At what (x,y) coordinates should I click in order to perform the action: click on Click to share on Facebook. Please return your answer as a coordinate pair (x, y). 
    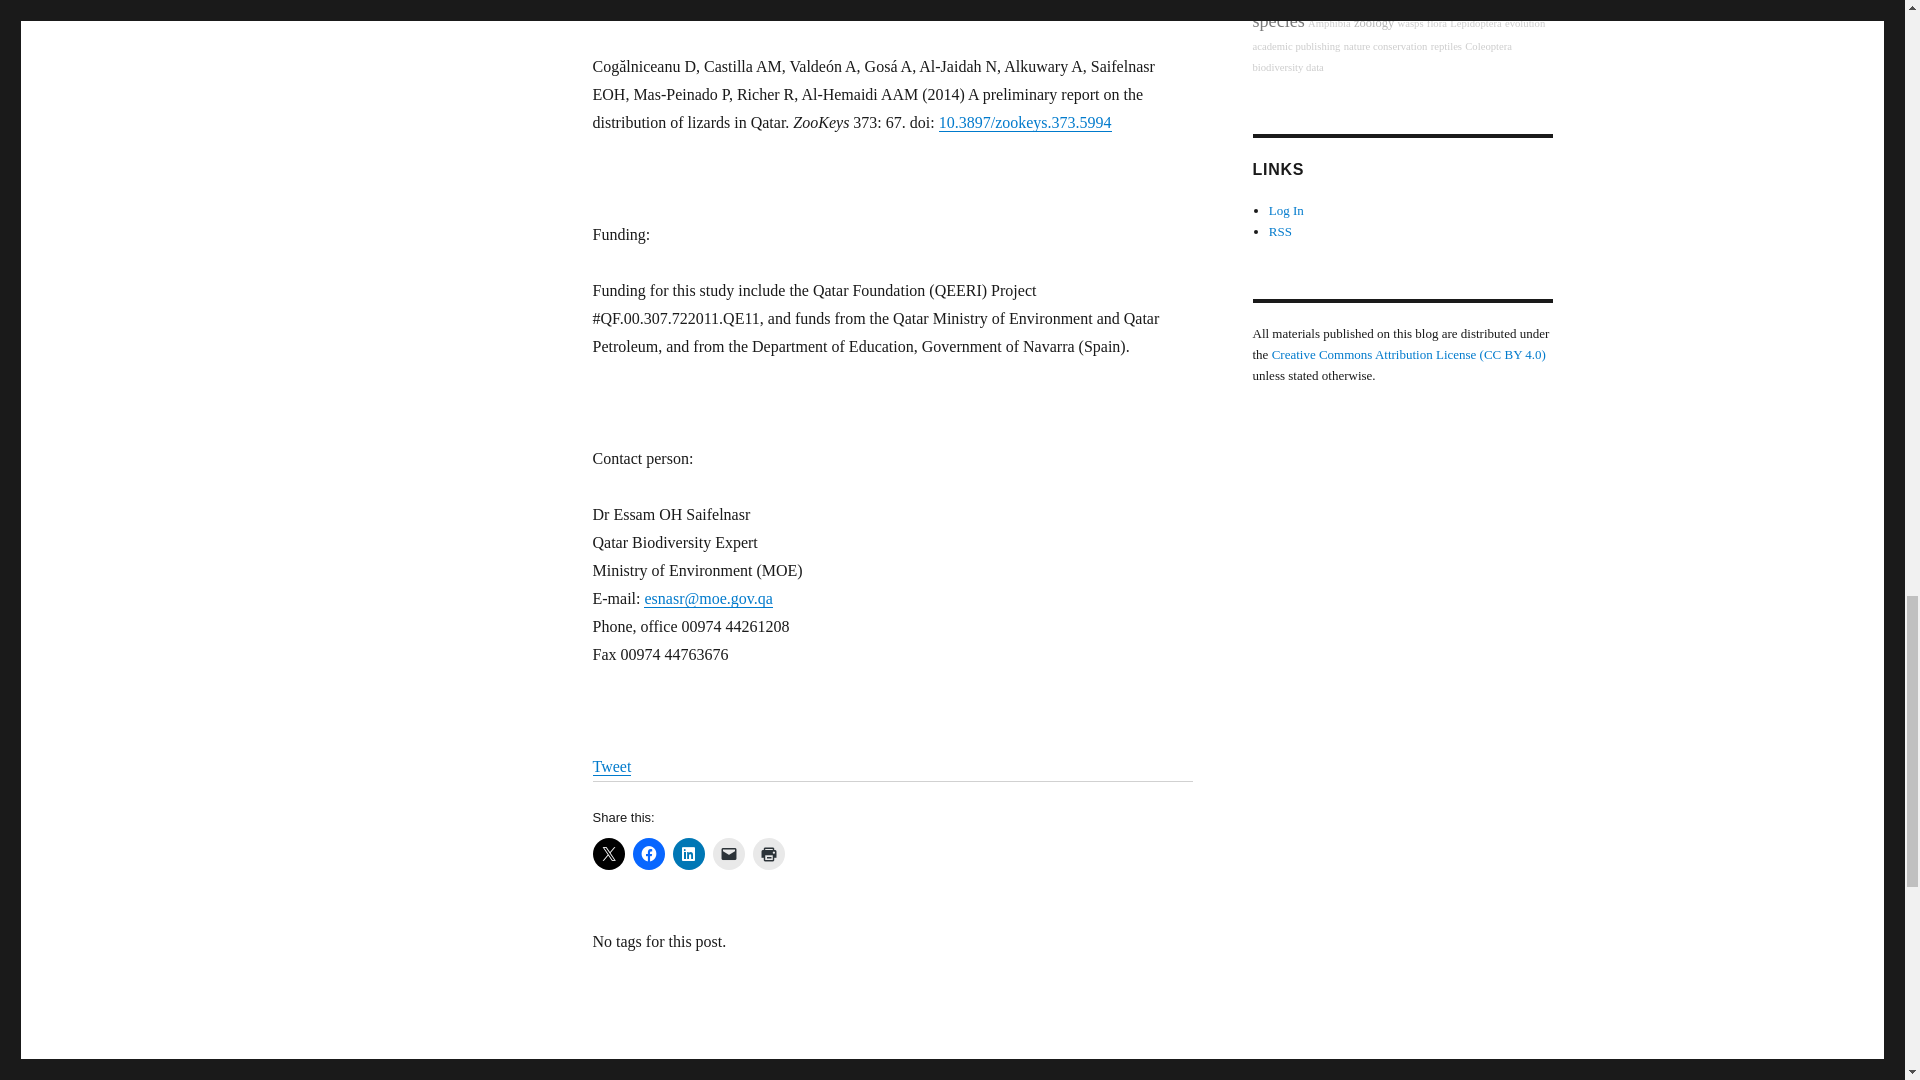
    Looking at the image, I should click on (648, 854).